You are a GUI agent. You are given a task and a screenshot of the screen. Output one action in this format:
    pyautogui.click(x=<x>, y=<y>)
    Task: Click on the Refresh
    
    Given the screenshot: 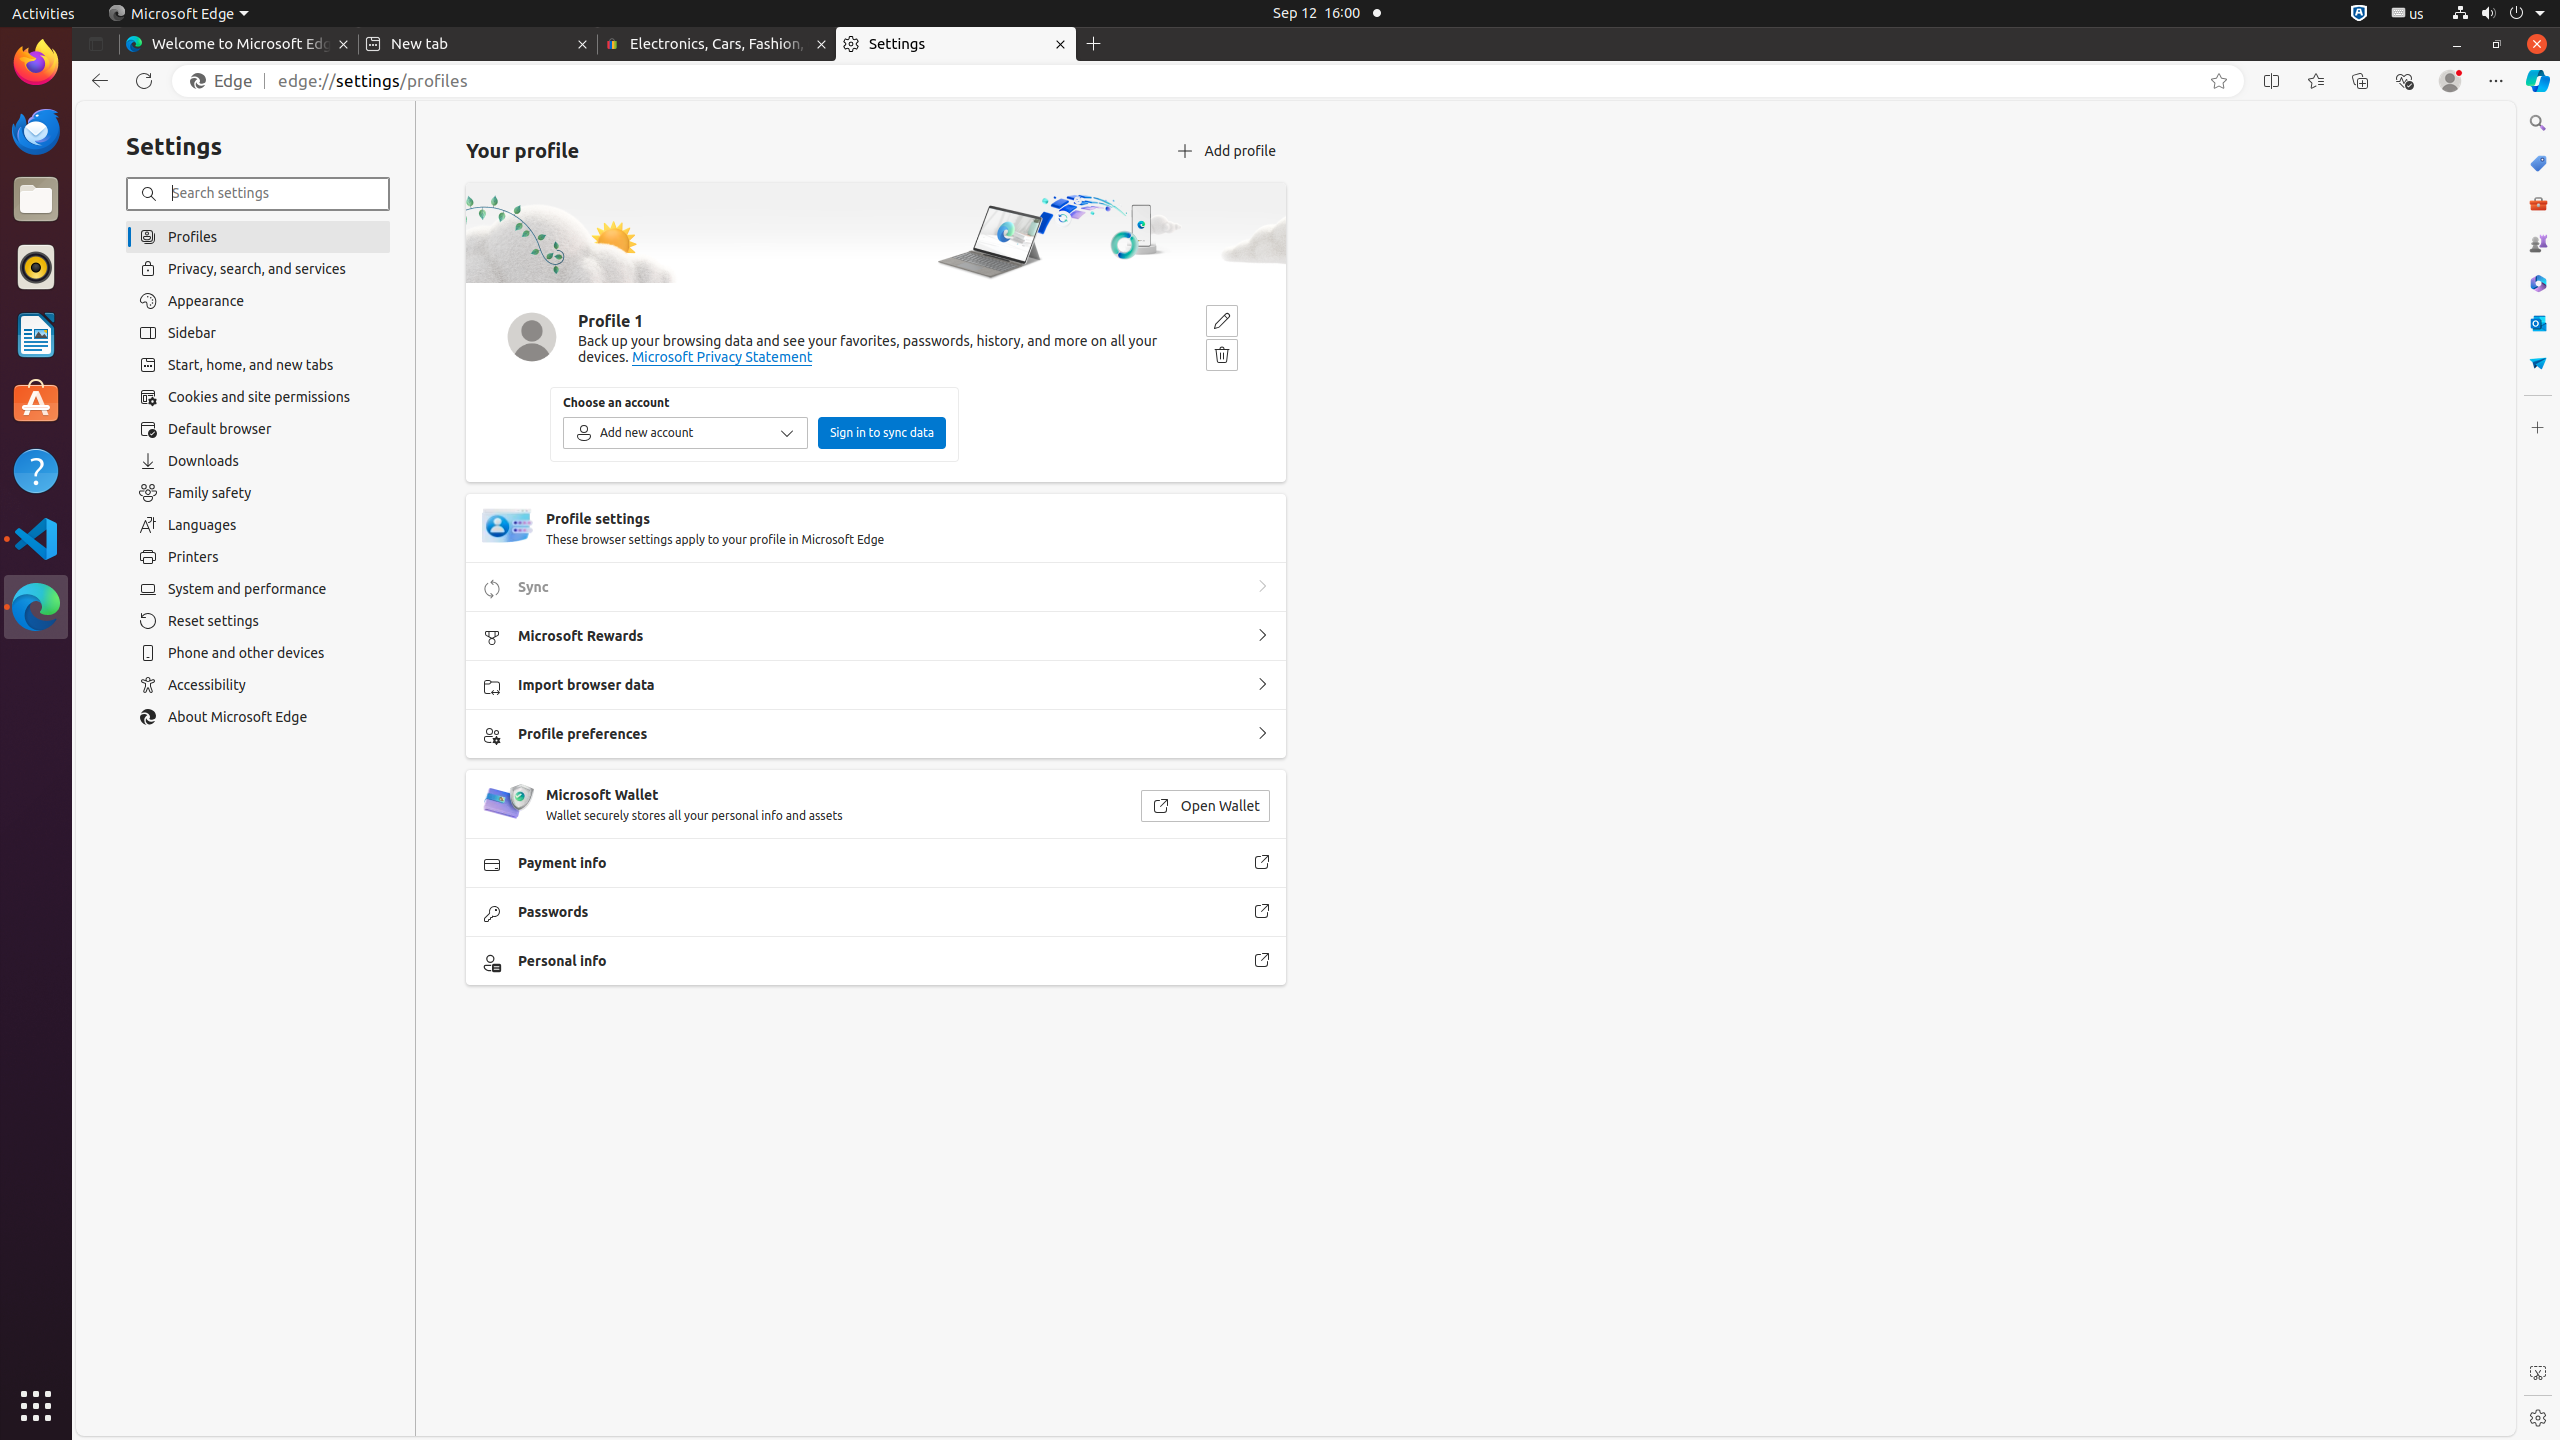 What is the action you would take?
    pyautogui.click(x=144, y=81)
    